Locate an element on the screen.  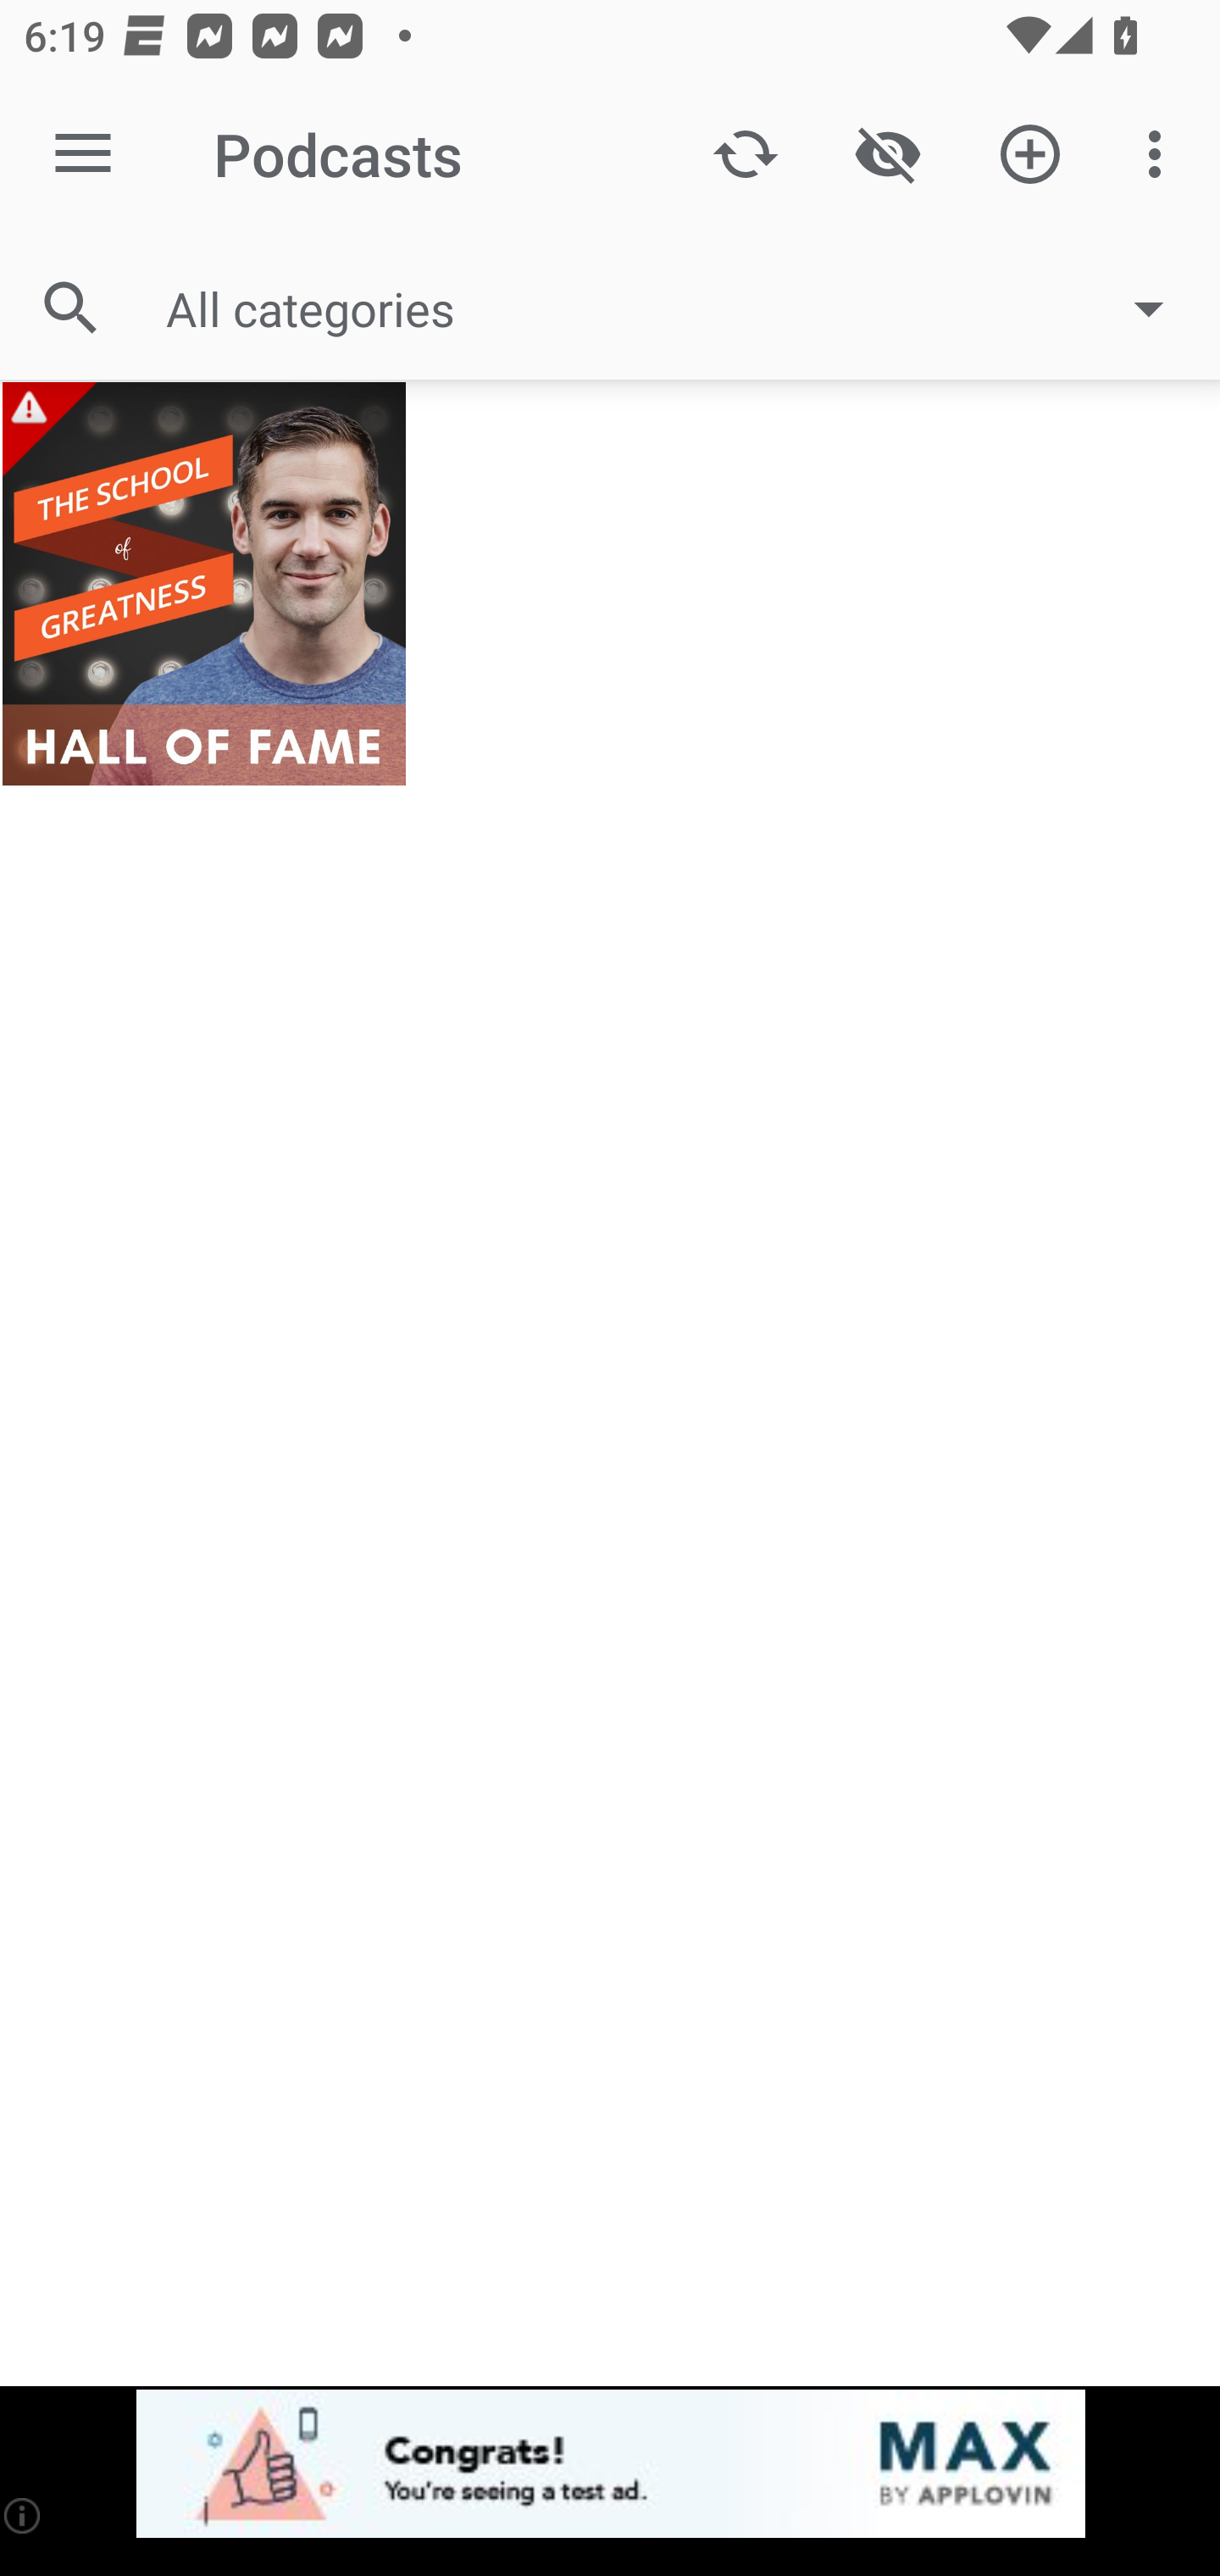
Show / Hide played content is located at coordinates (887, 154).